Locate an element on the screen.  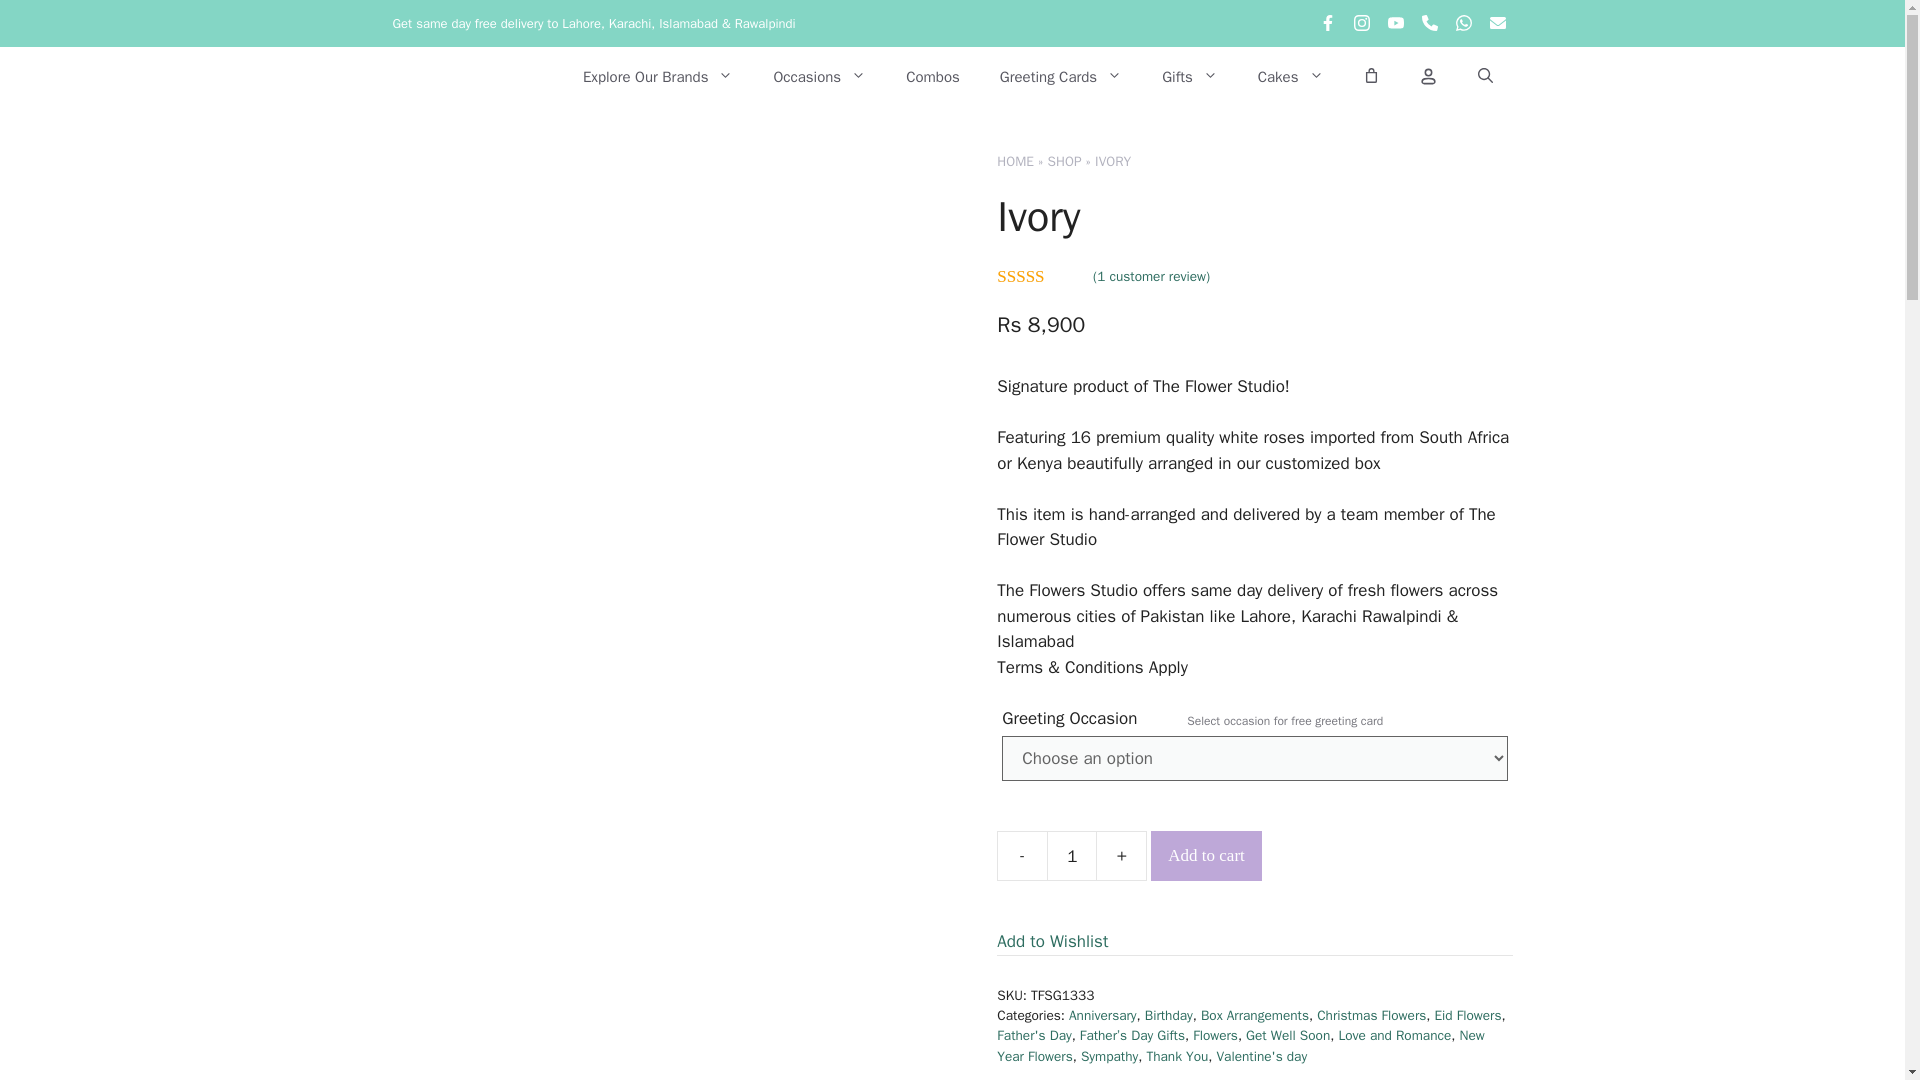
email is located at coordinates (1497, 26).